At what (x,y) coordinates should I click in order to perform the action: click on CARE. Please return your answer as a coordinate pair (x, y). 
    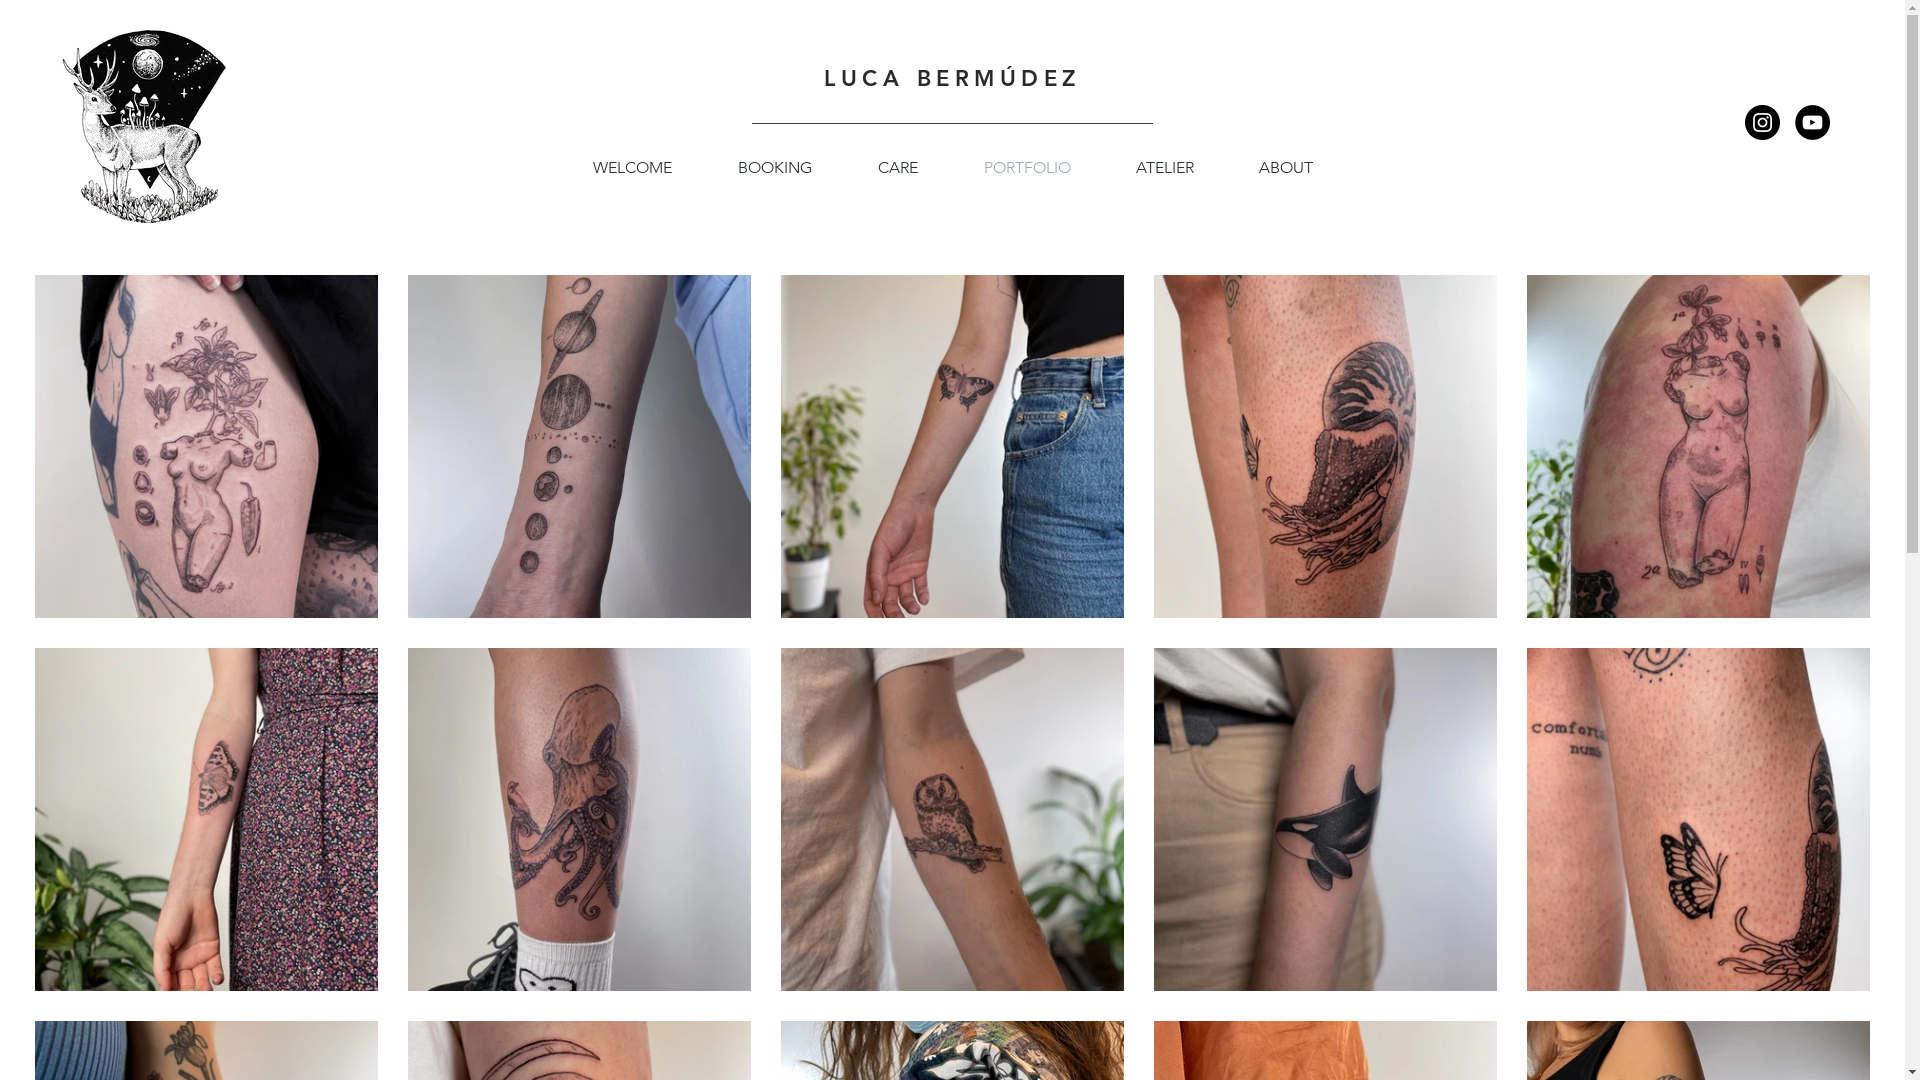
    Looking at the image, I should click on (897, 168).